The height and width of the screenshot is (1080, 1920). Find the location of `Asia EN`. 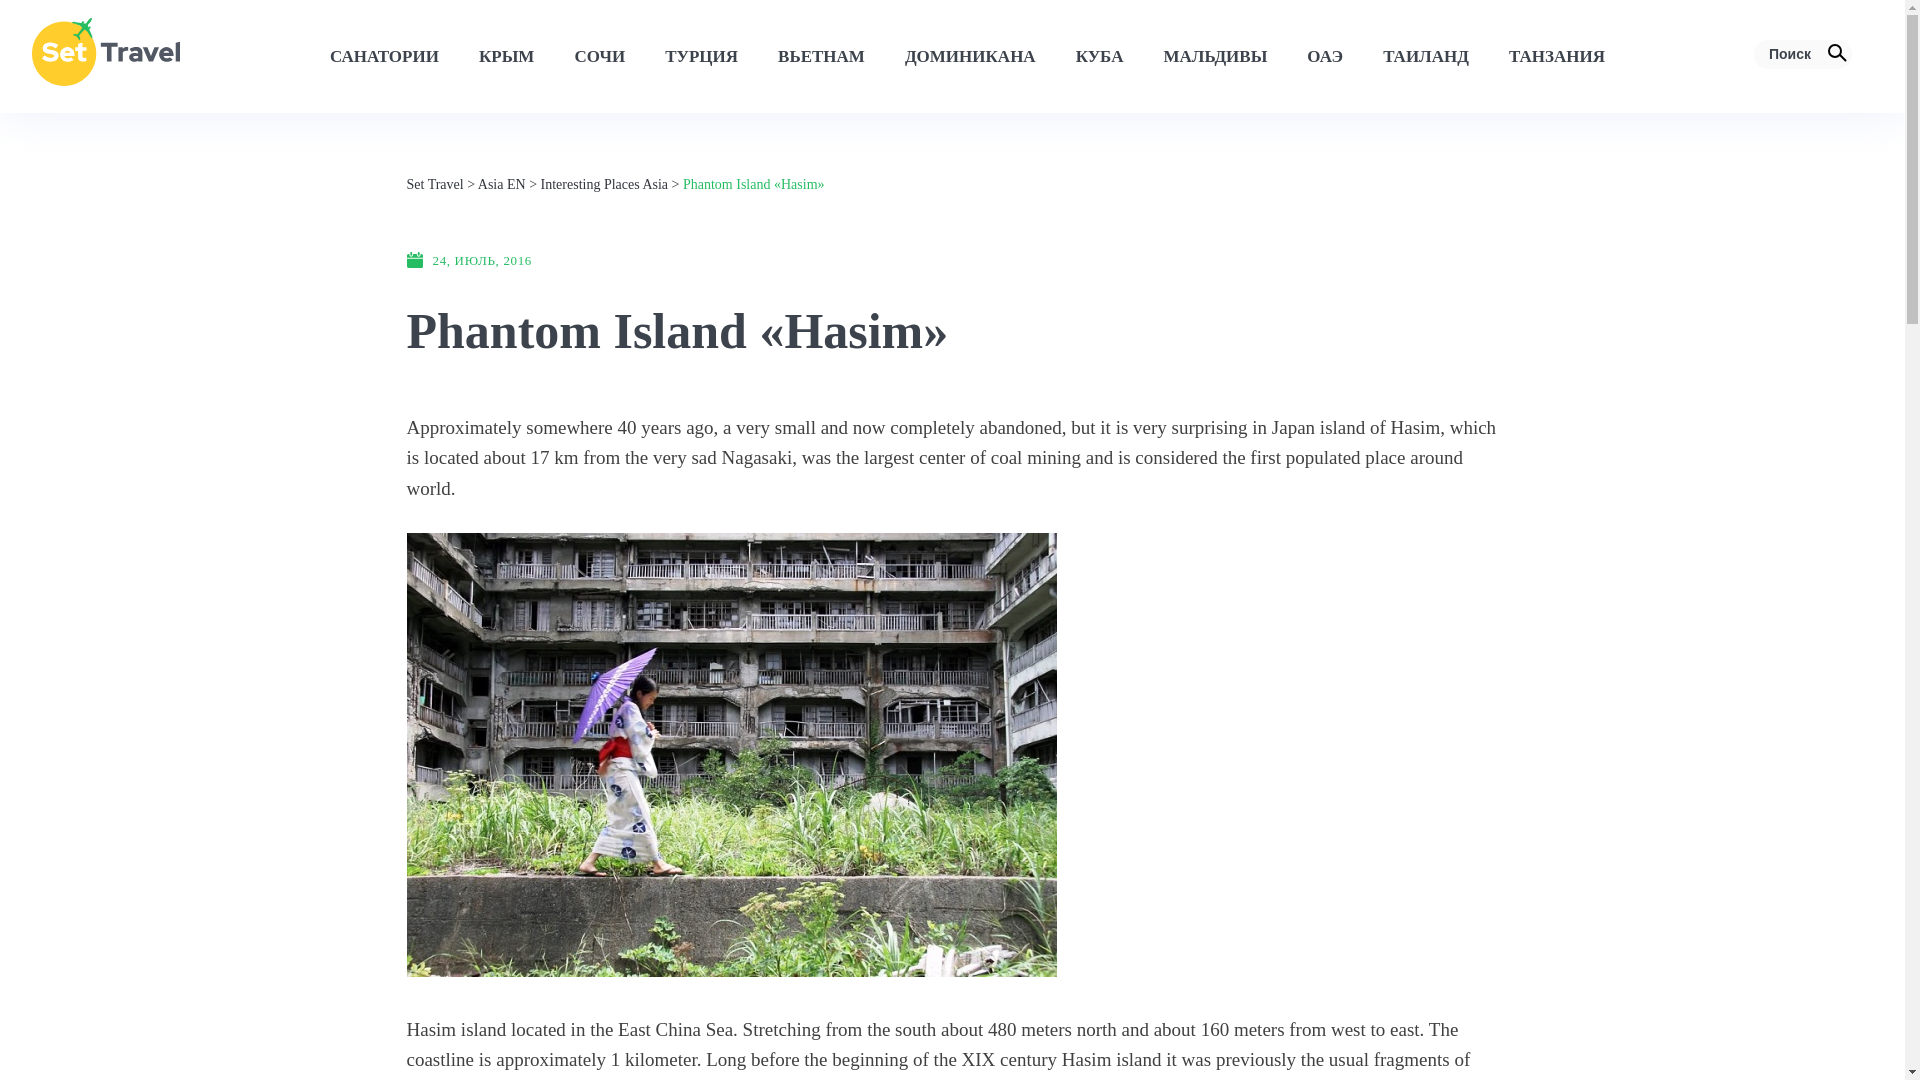

Asia EN is located at coordinates (502, 184).